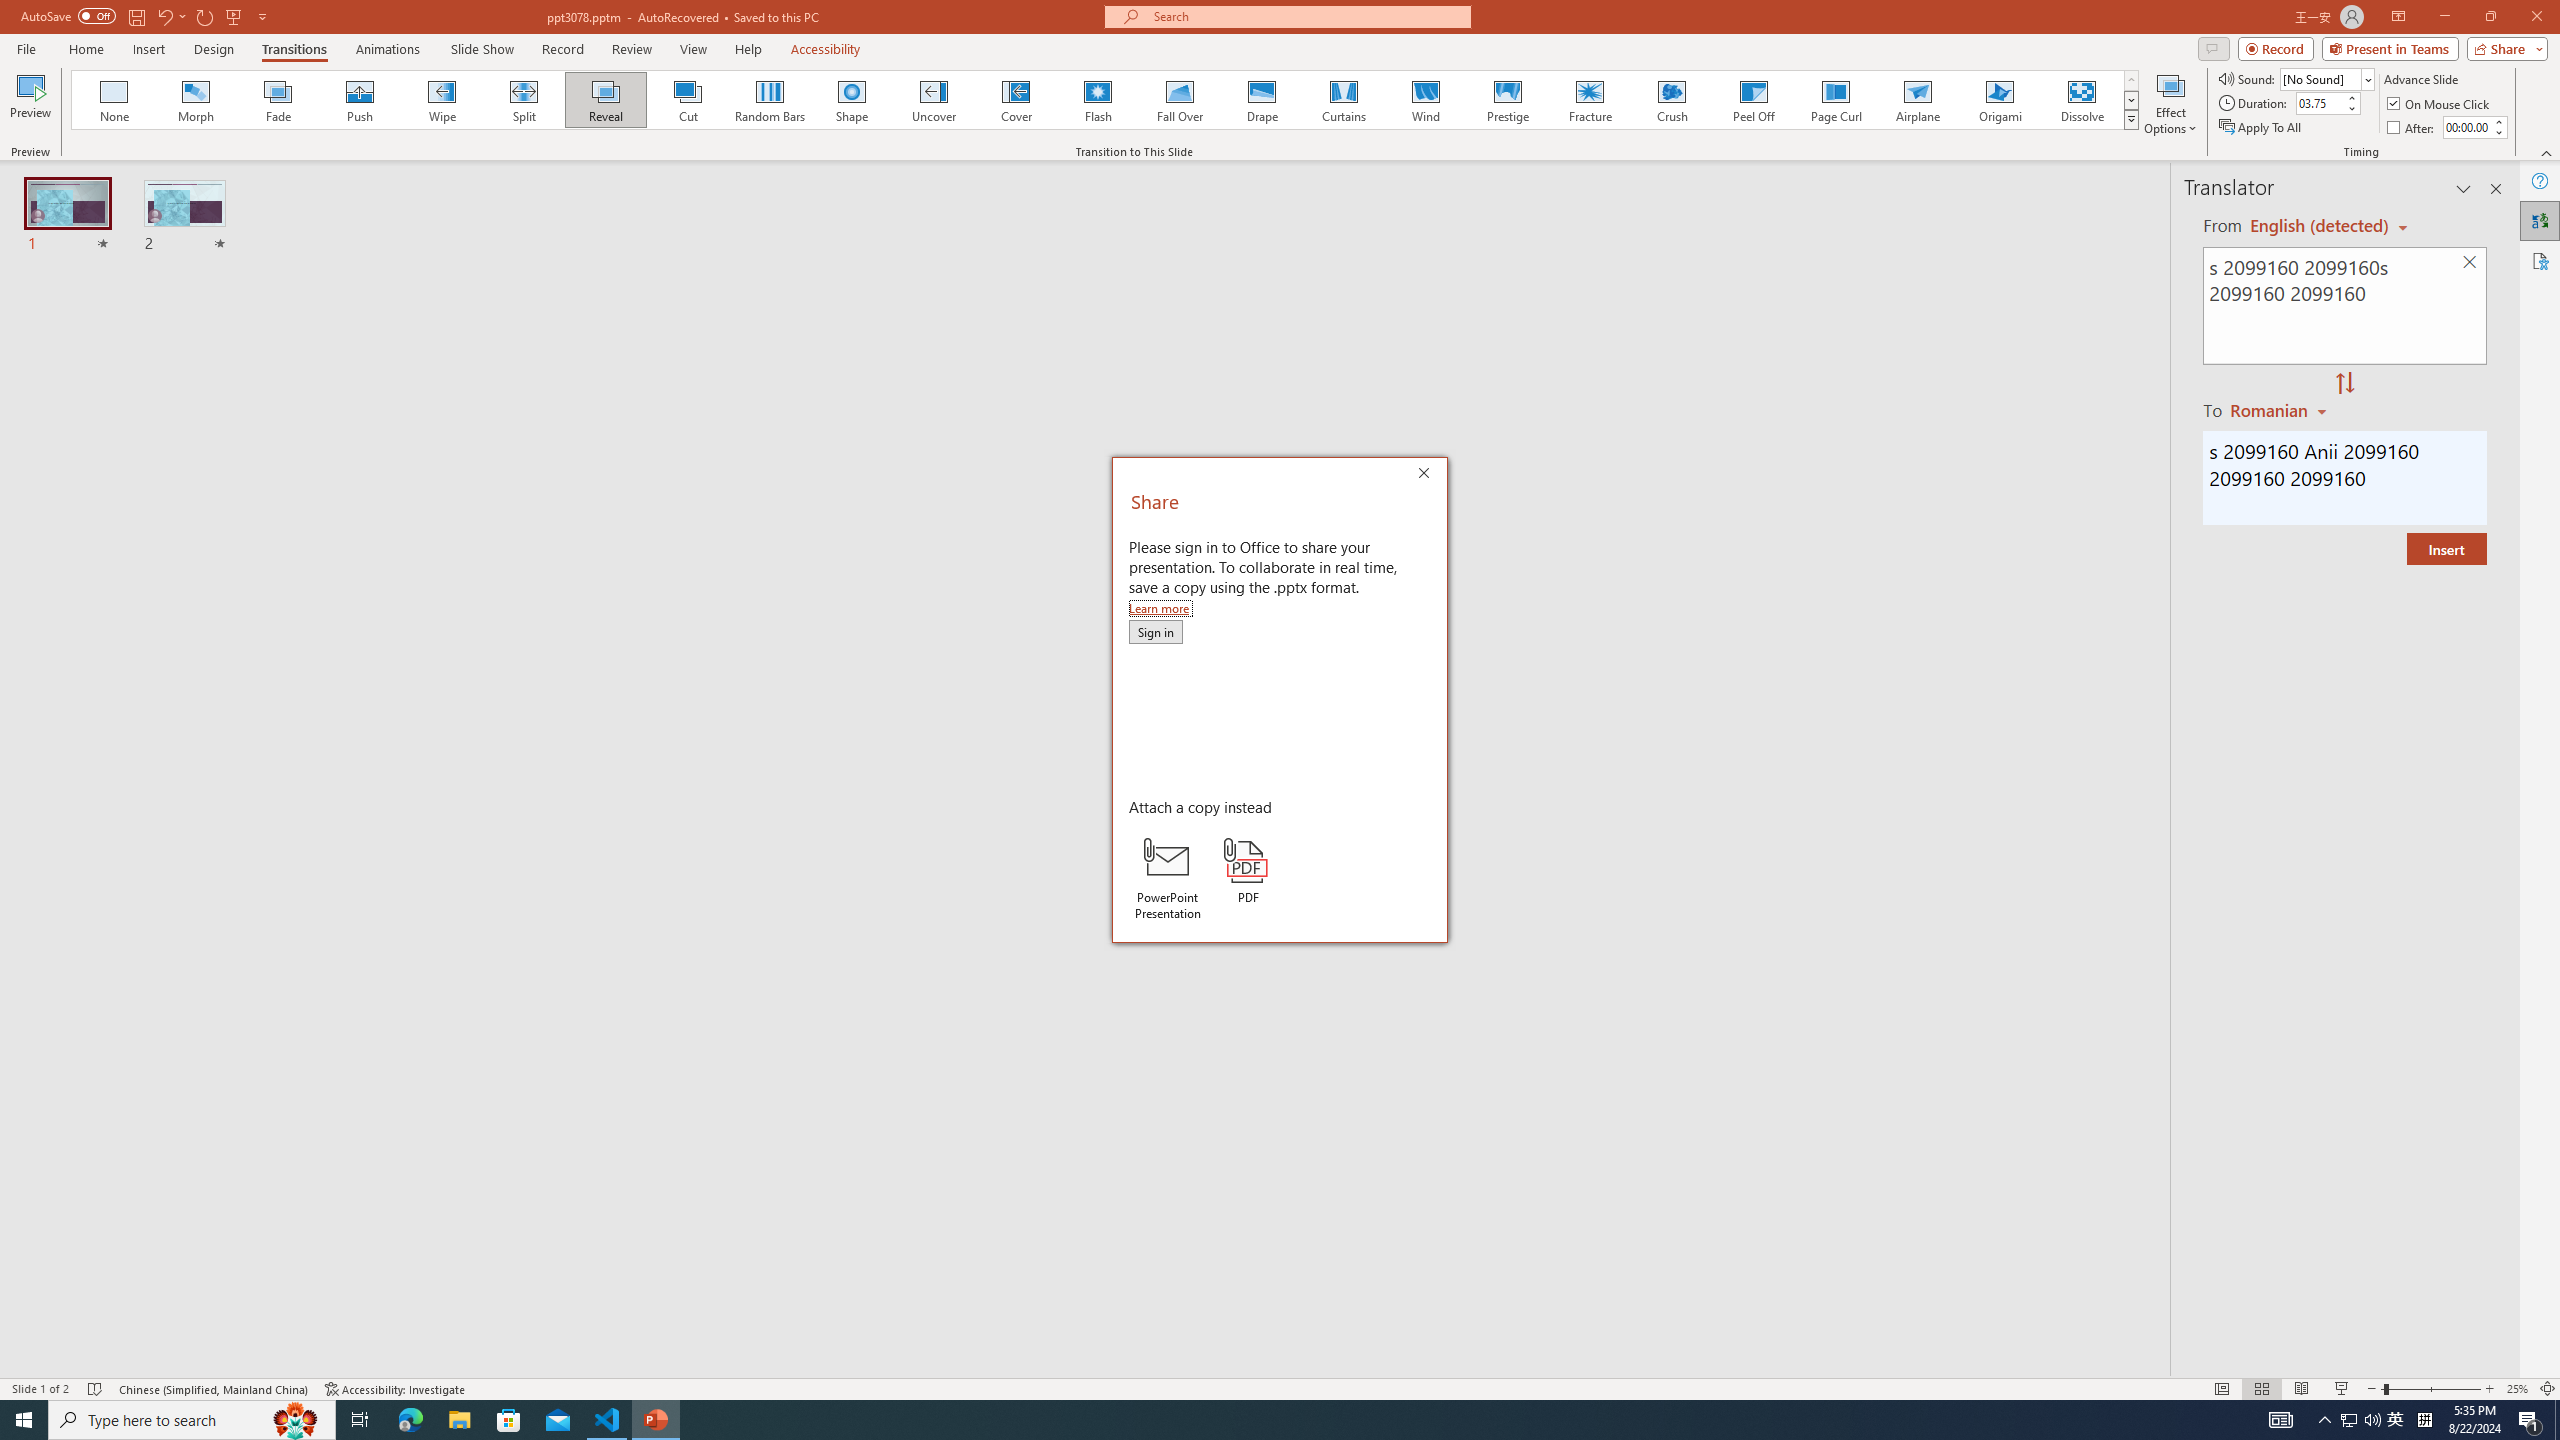 The height and width of the screenshot is (1440, 2560). Describe the element at coordinates (2470, 263) in the screenshot. I see `Clear text` at that location.